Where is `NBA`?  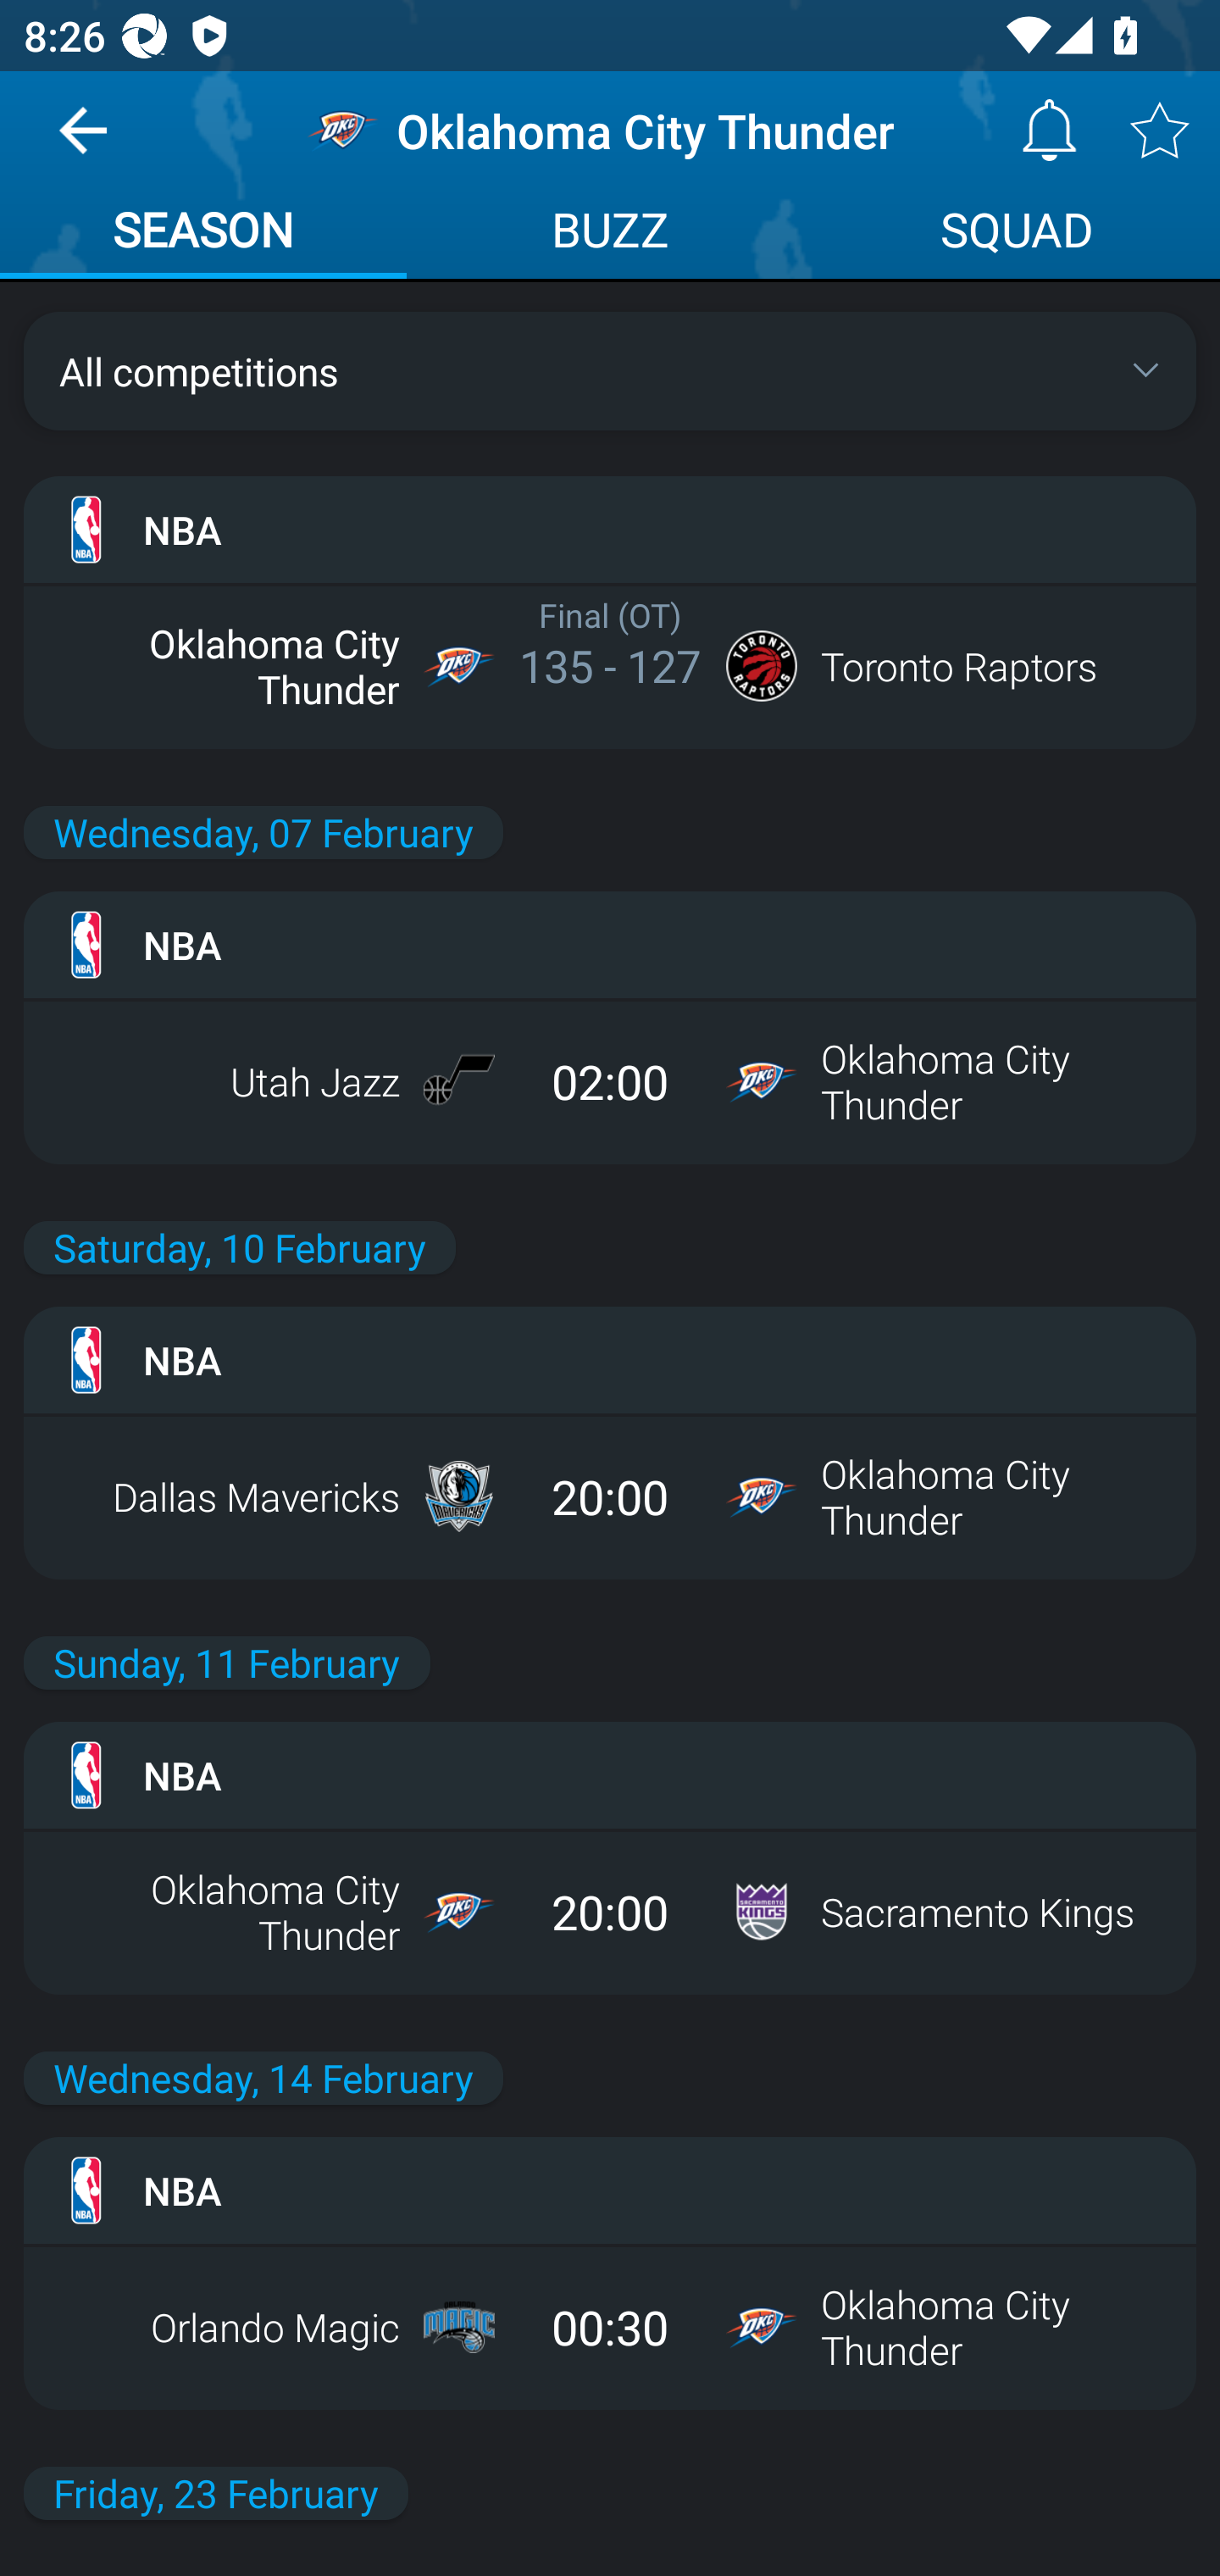 NBA is located at coordinates (610, 529).